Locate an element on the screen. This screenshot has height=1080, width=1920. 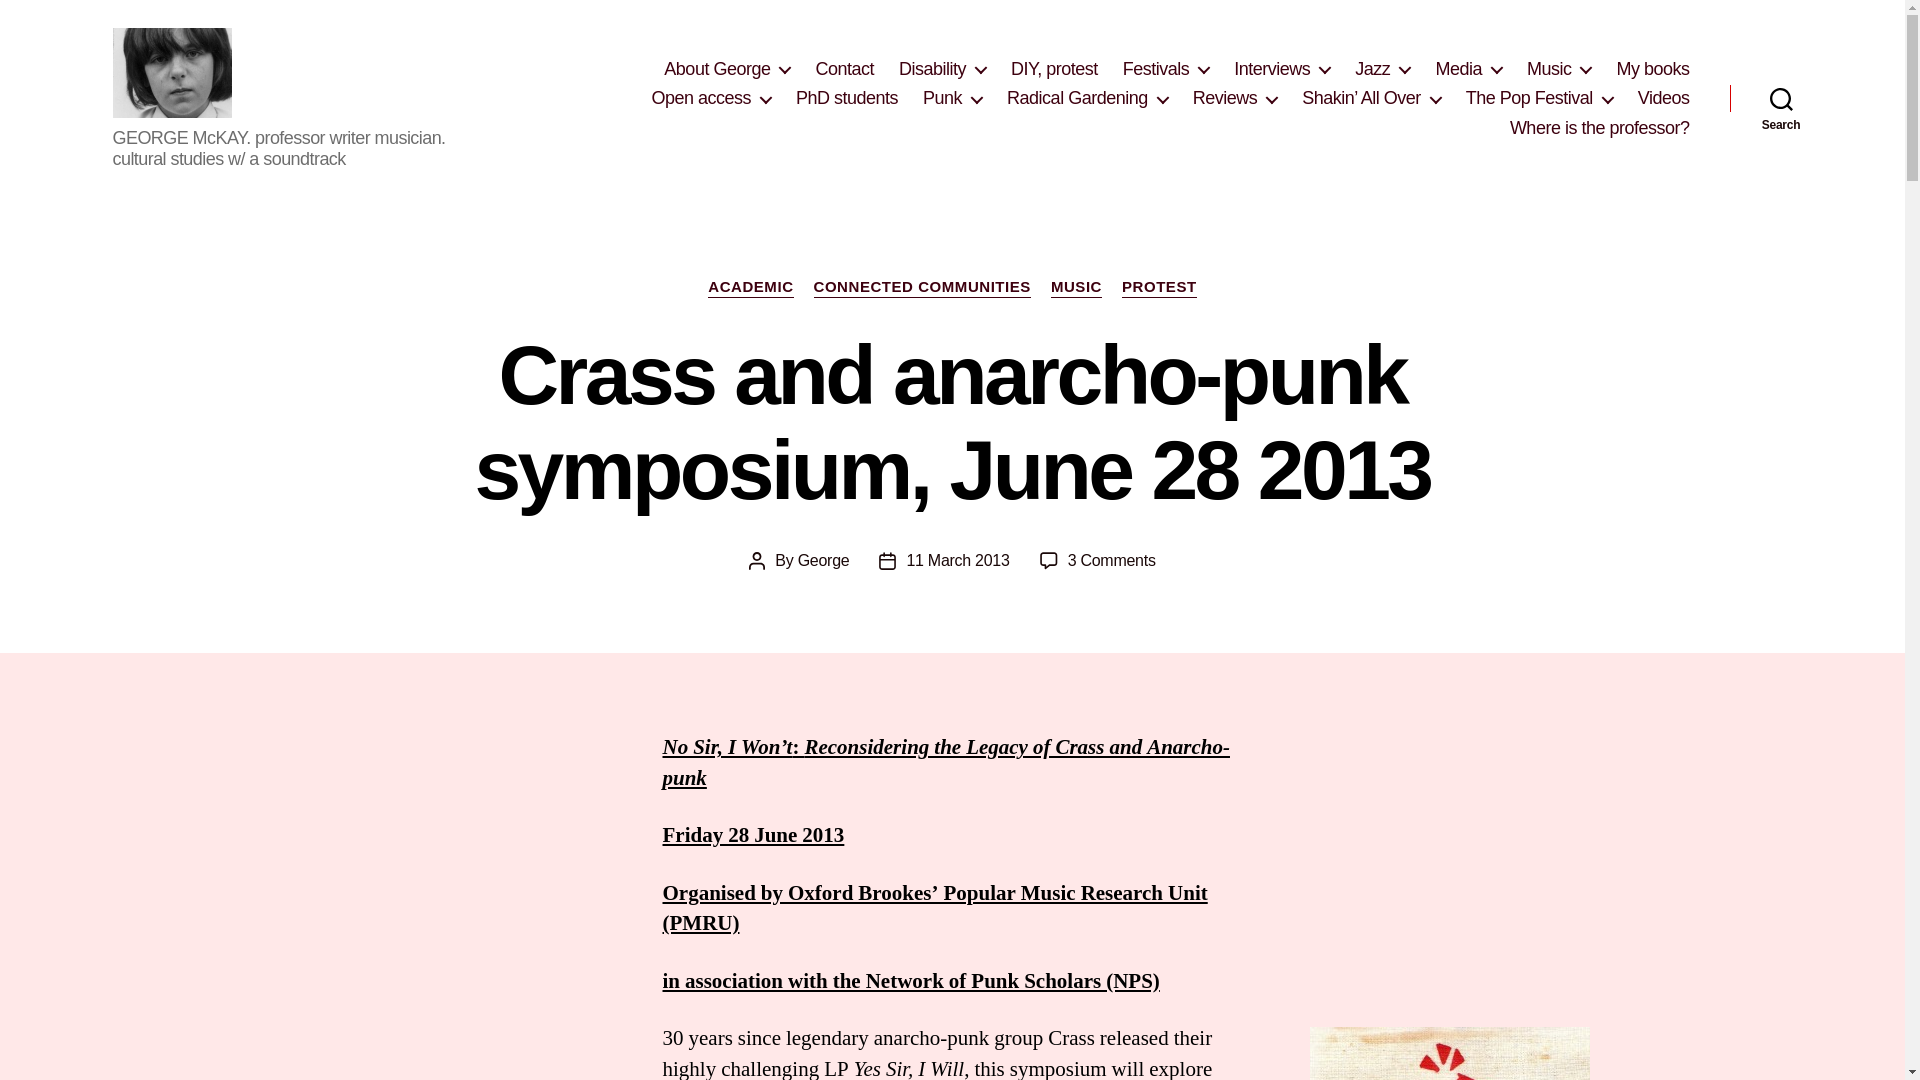
About George is located at coordinates (726, 70).